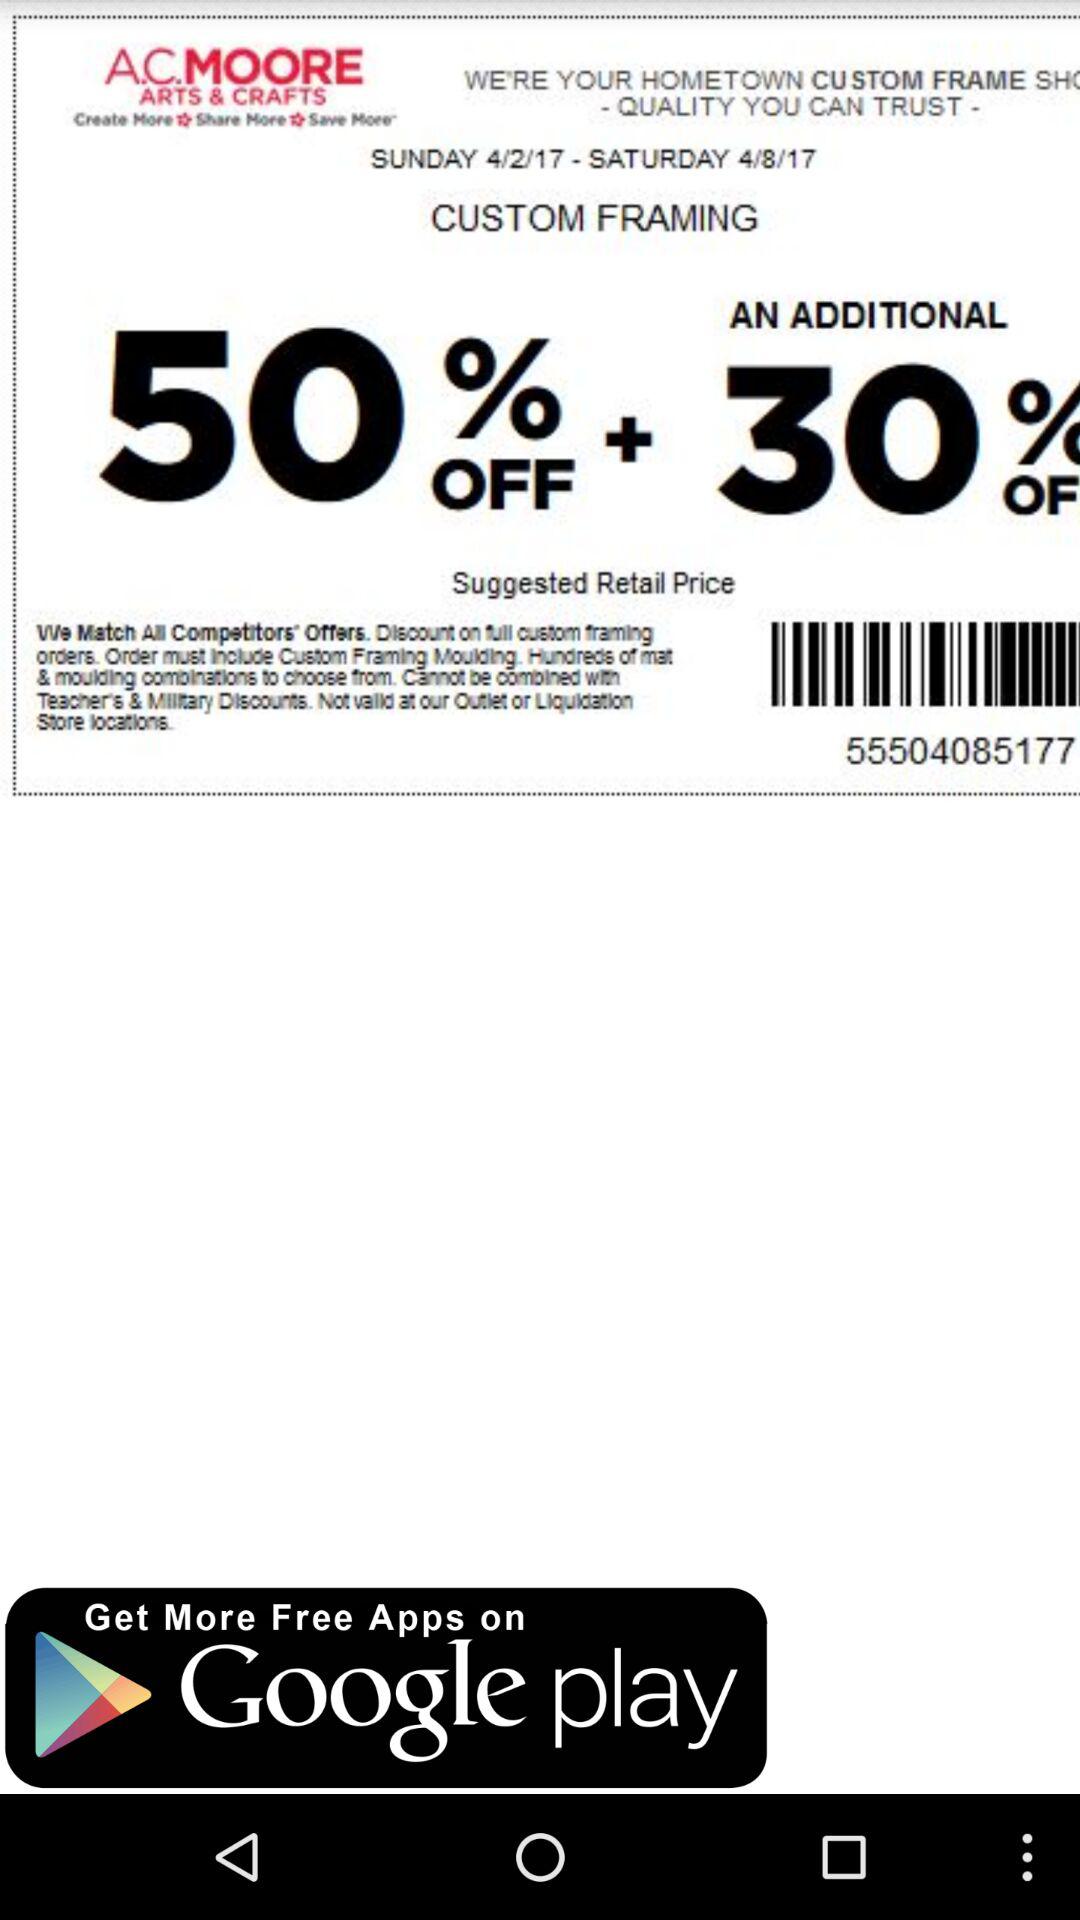 This screenshot has width=1080, height=1920. I want to click on download apps on google play, so click(386, 1688).